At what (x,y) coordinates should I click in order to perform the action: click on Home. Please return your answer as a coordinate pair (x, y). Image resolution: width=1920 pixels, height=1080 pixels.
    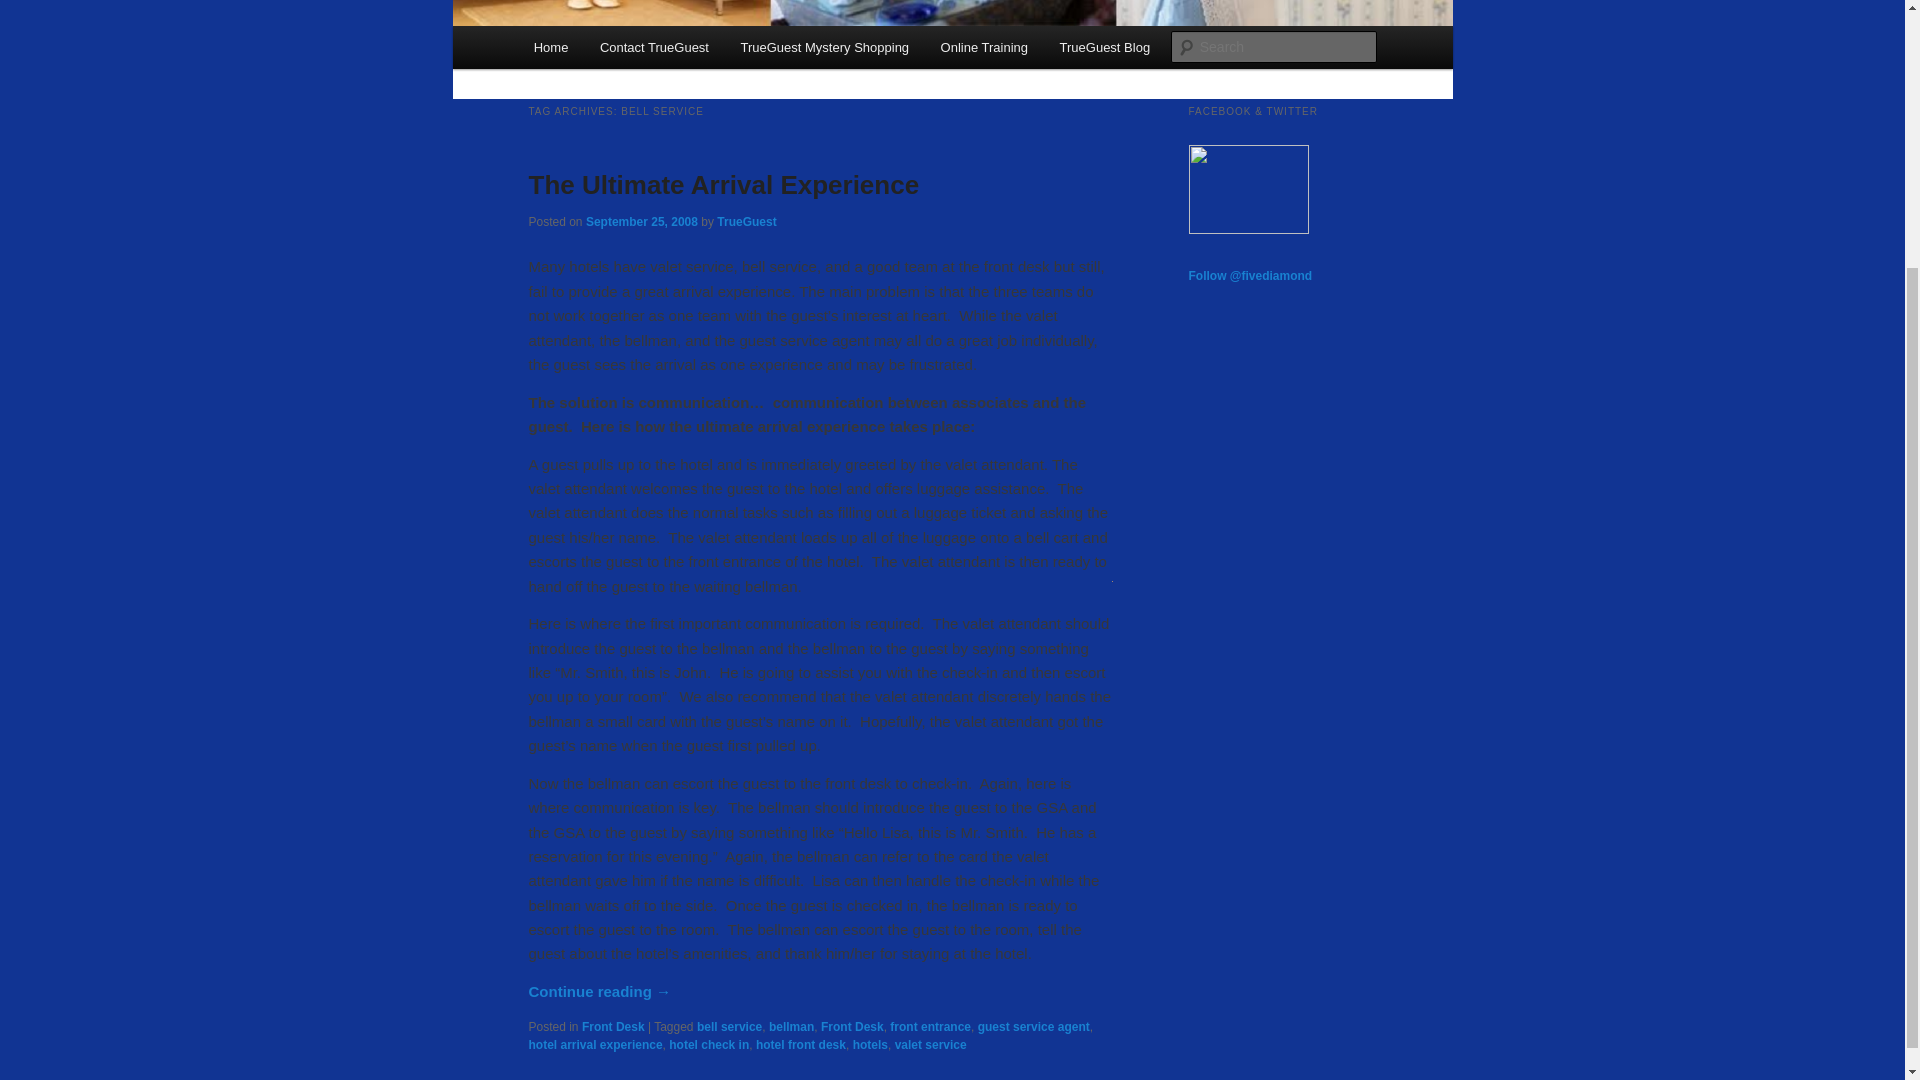
    Looking at the image, I should click on (550, 47).